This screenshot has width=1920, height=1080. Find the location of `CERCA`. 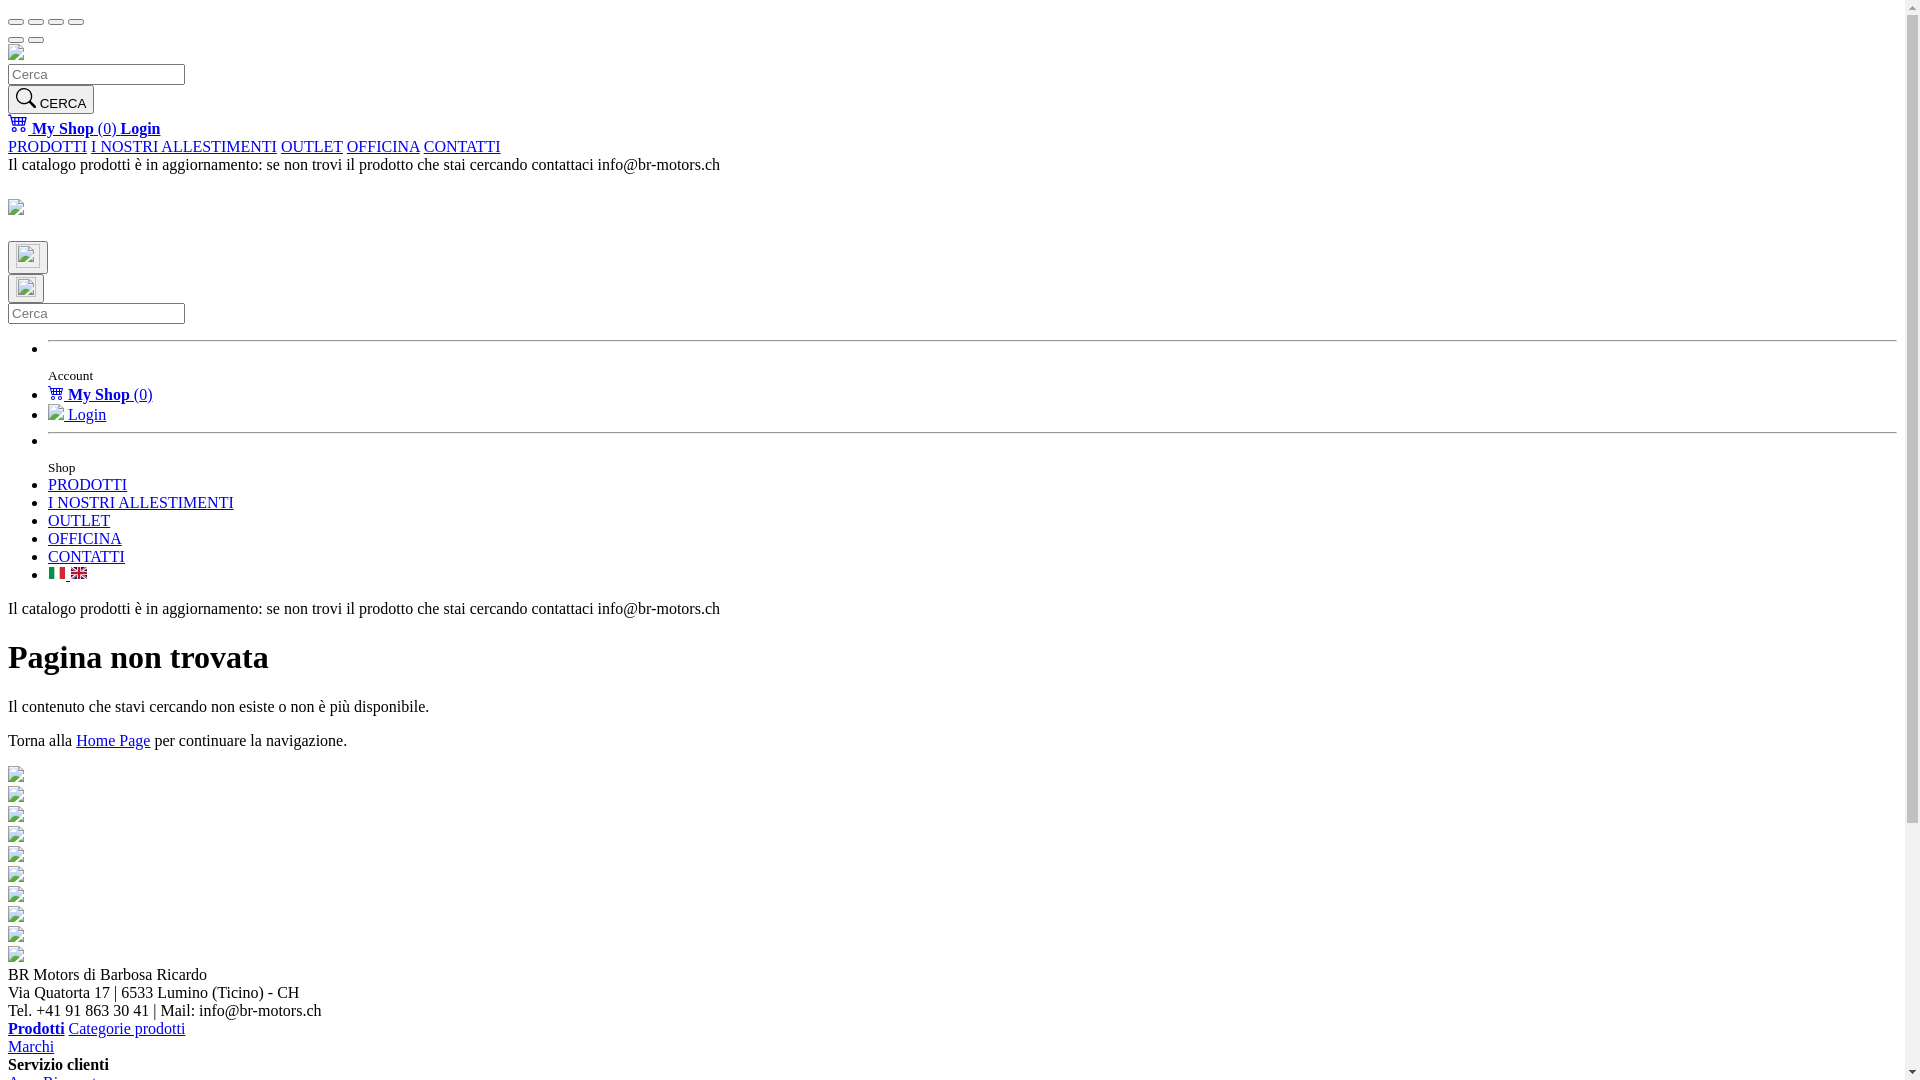

CERCA is located at coordinates (51, 100).